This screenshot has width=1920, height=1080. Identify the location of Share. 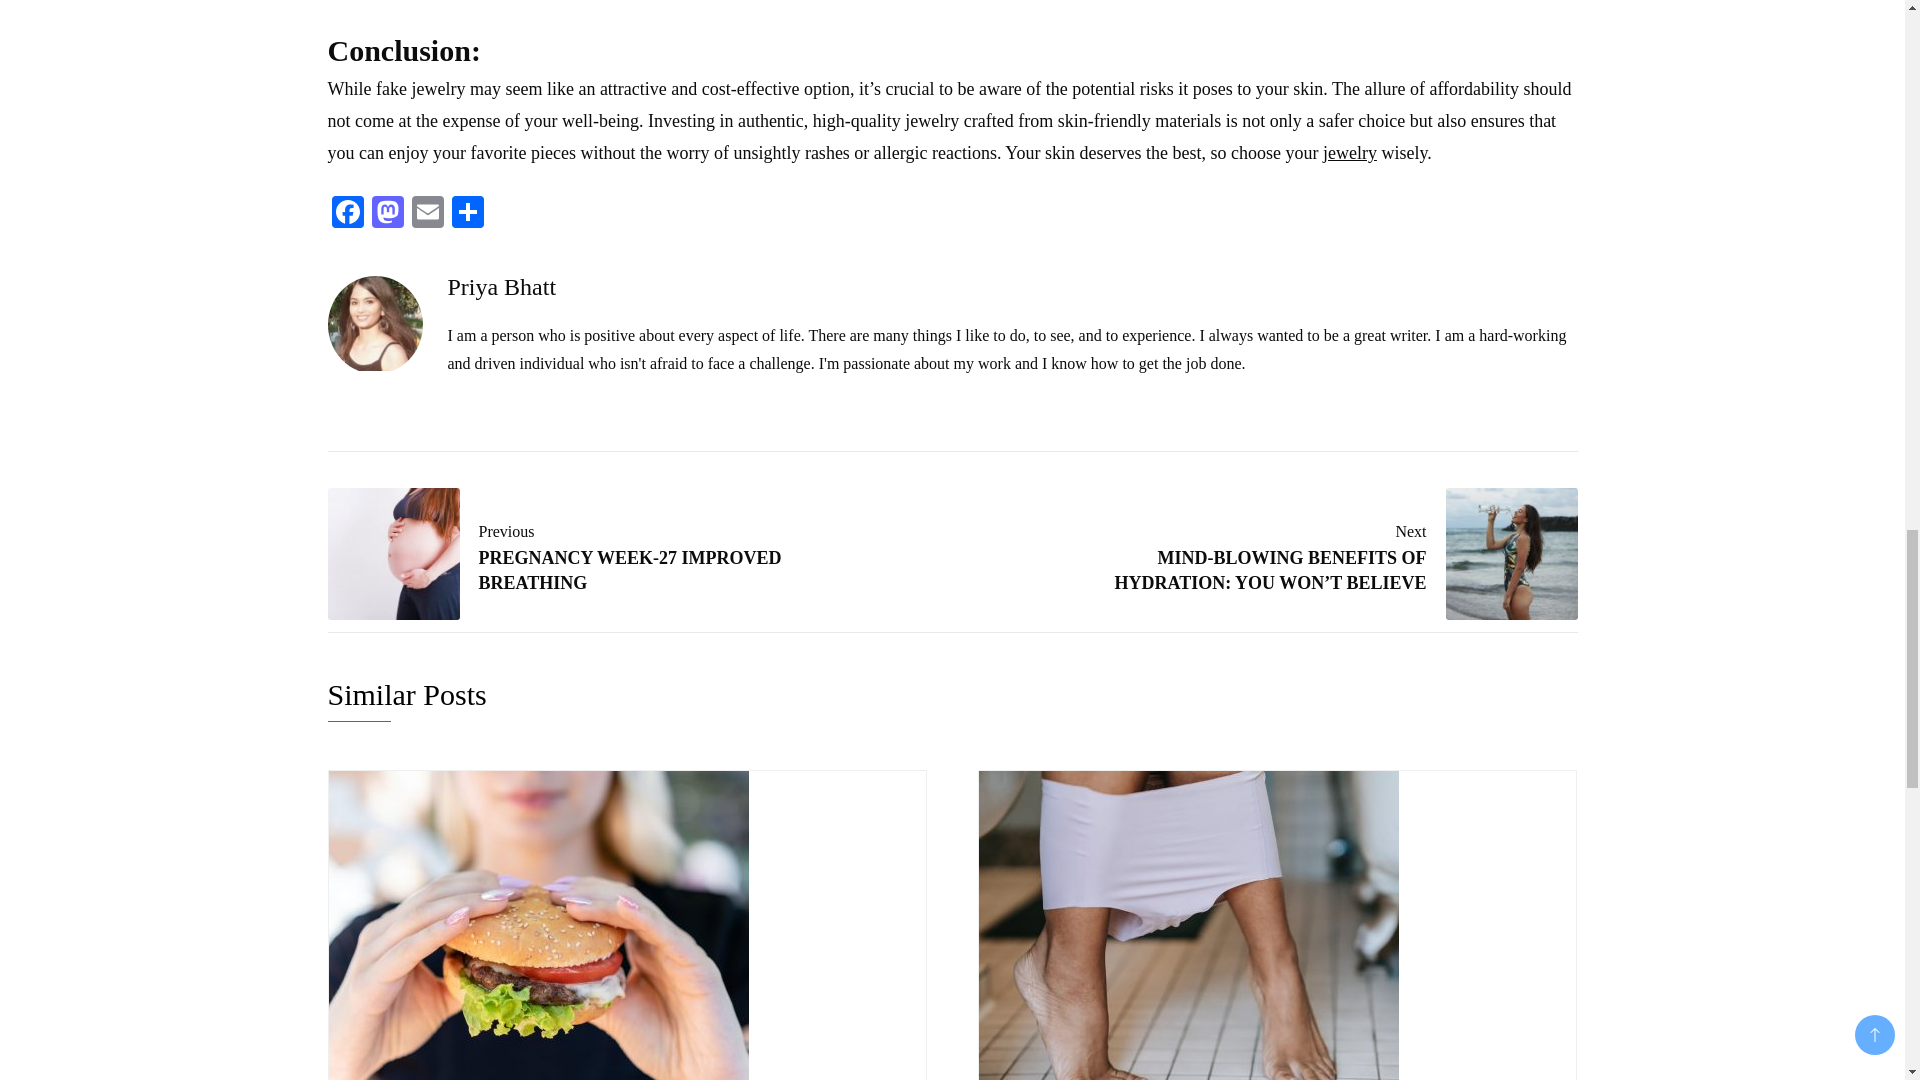
(1349, 152).